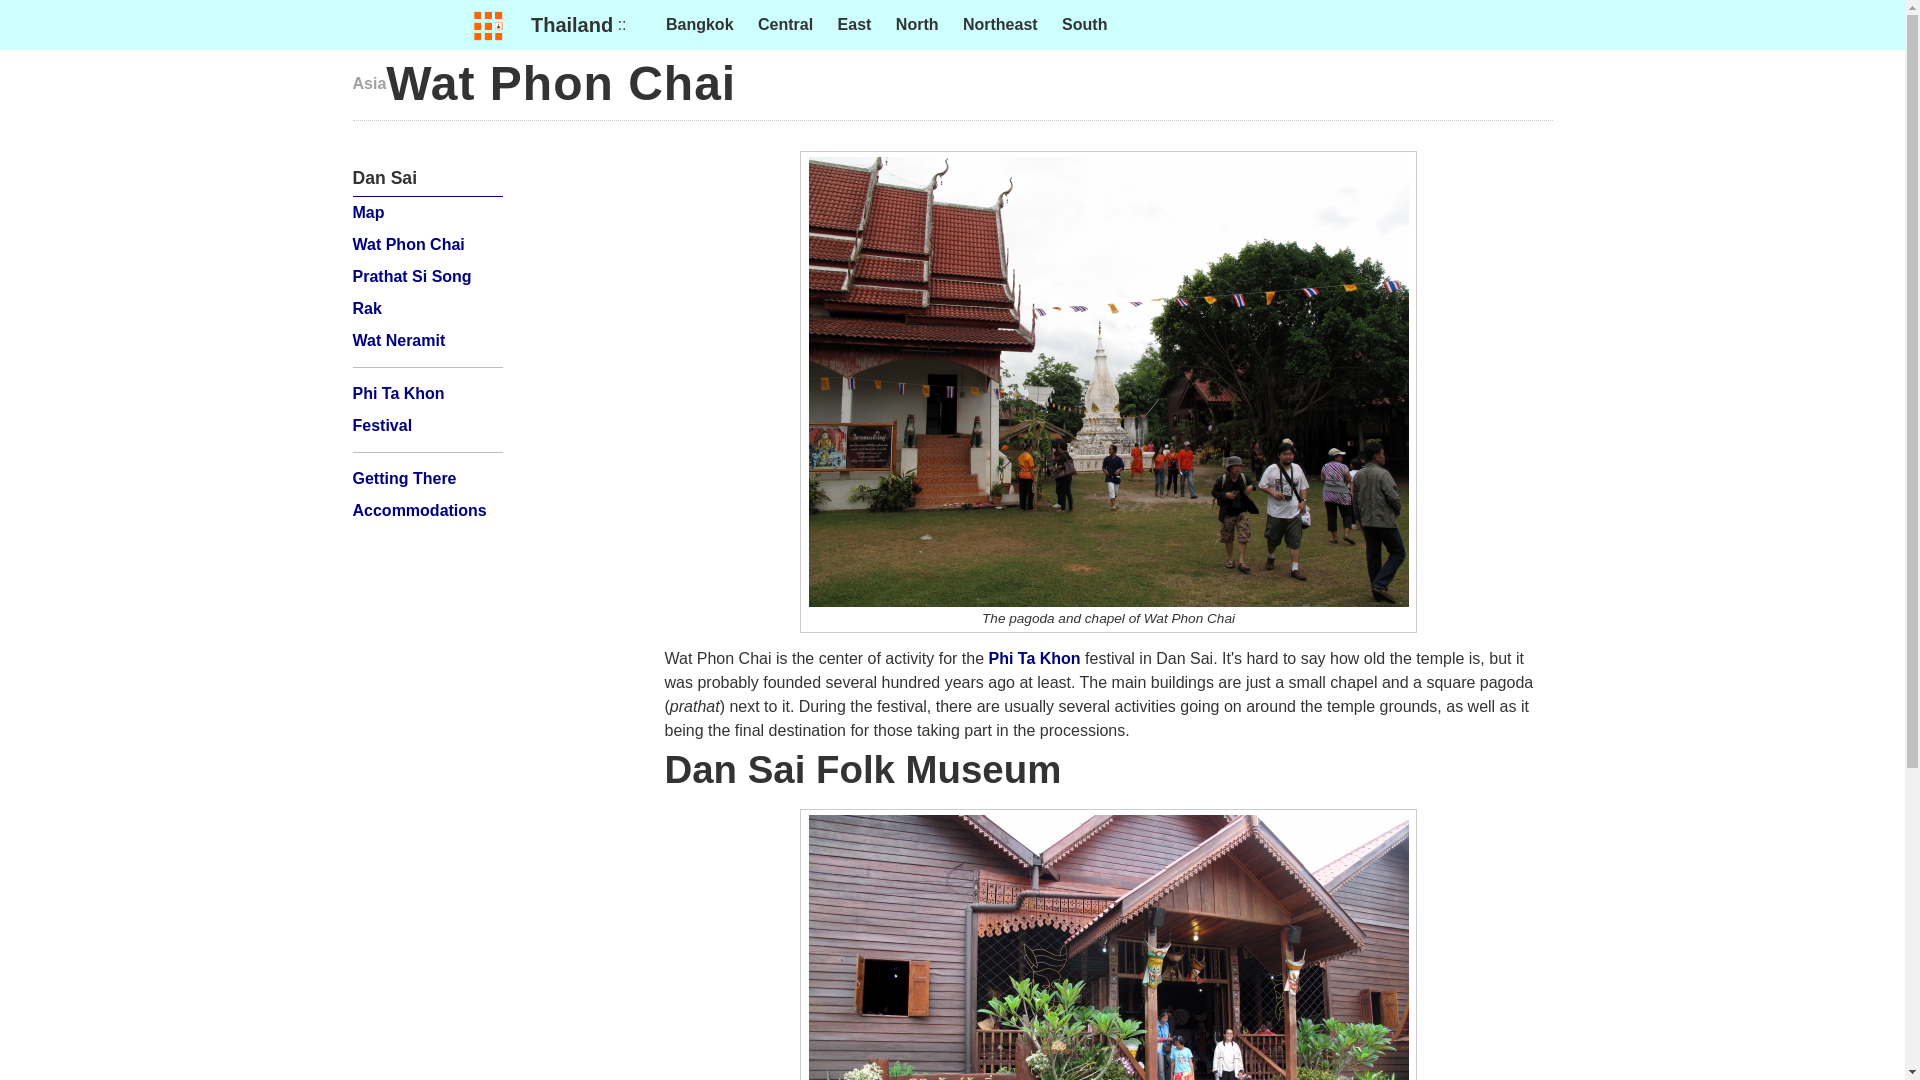  What do you see at coordinates (404, 478) in the screenshot?
I see `Getting There` at bounding box center [404, 478].